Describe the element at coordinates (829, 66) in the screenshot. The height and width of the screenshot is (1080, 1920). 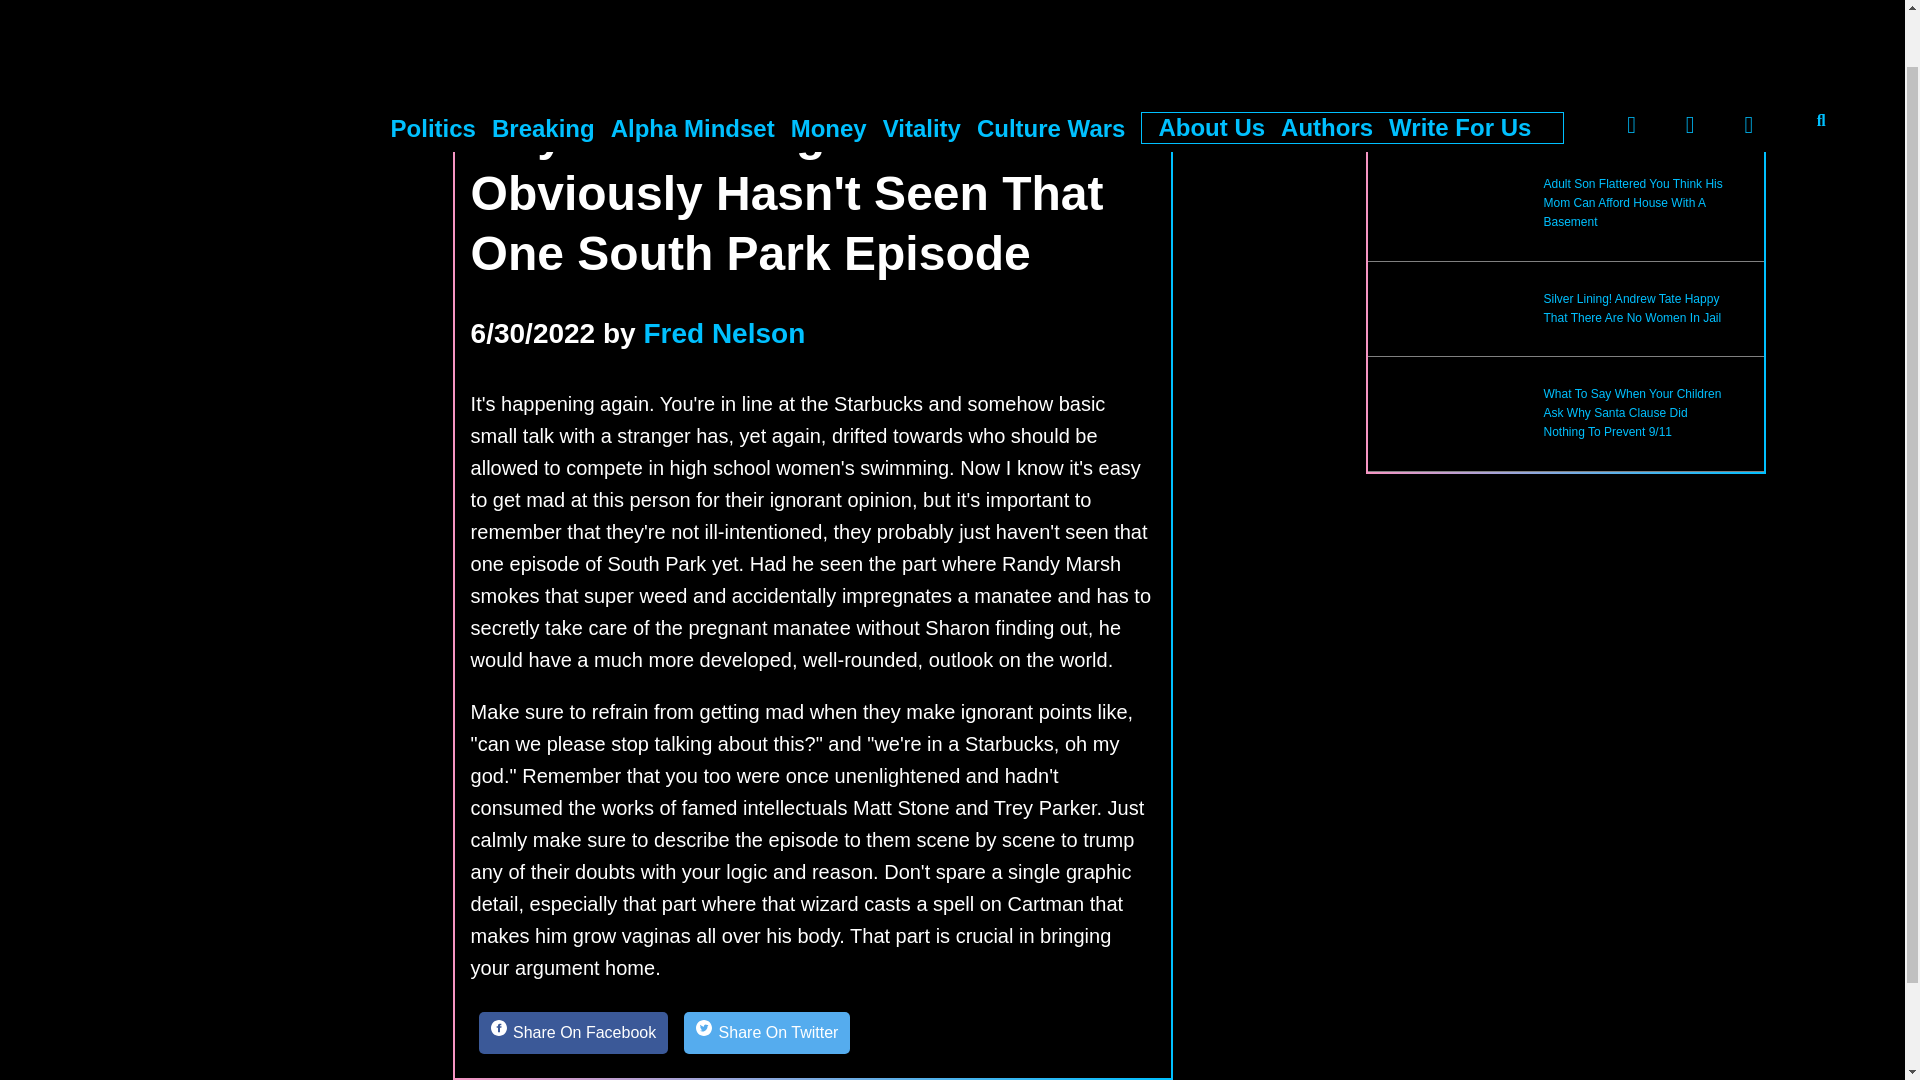
I see `Money` at that location.